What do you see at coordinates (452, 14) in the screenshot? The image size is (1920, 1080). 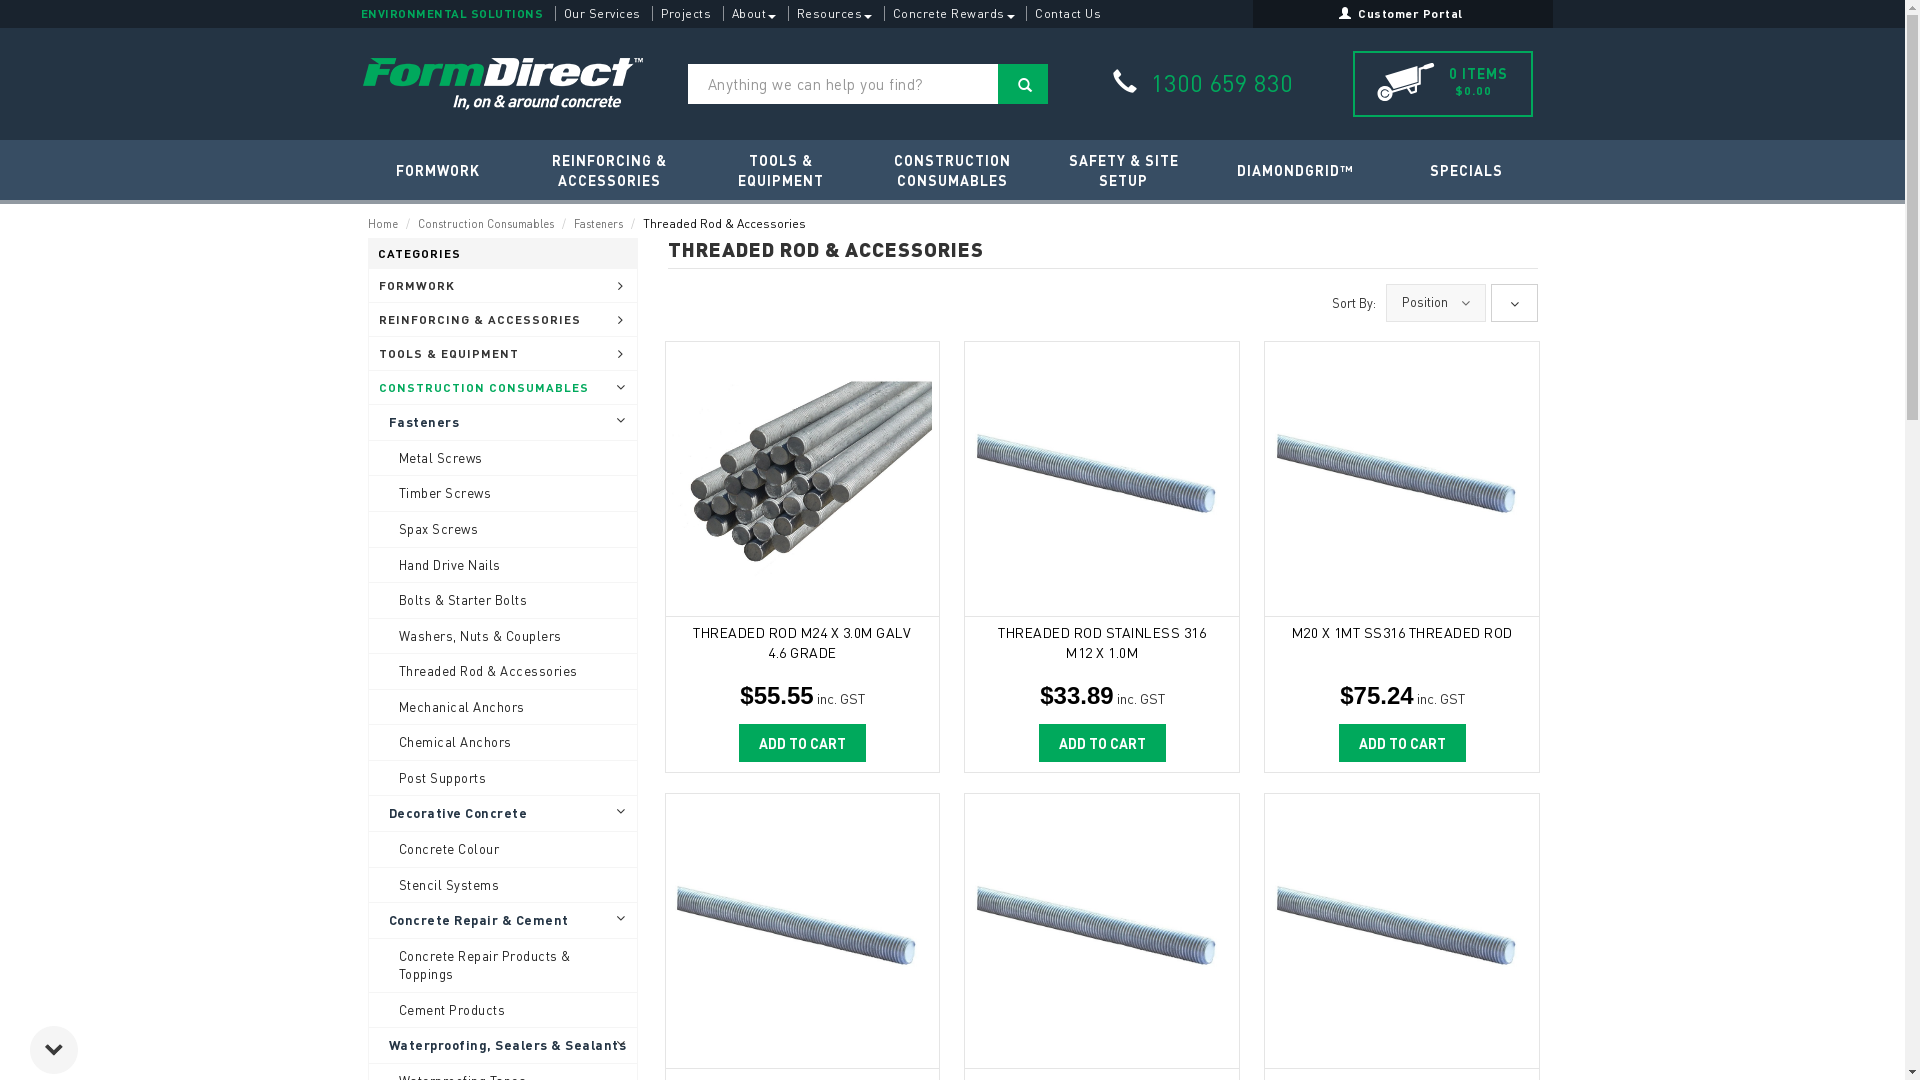 I see `ENVIRONMENTAL SOLUTIONS` at bounding box center [452, 14].